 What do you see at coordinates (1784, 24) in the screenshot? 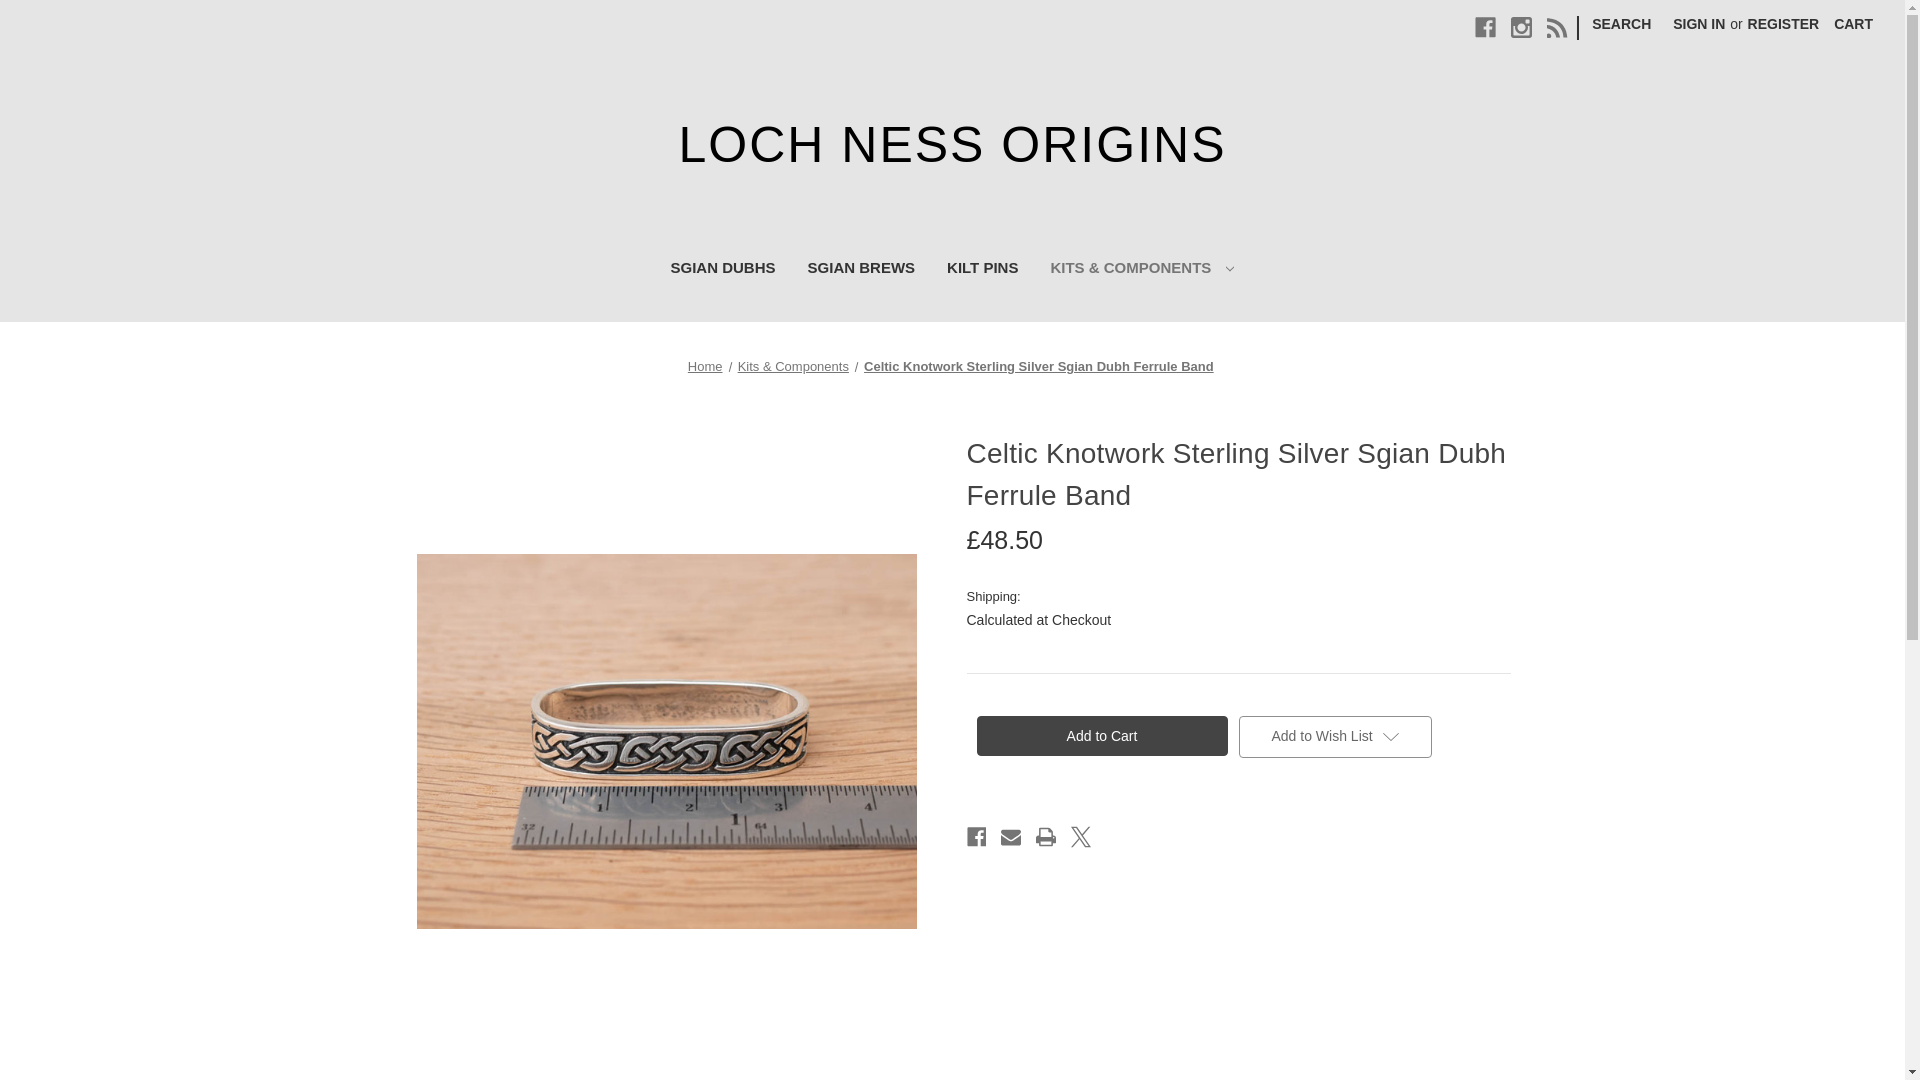
I see `REGISTER` at bounding box center [1784, 24].